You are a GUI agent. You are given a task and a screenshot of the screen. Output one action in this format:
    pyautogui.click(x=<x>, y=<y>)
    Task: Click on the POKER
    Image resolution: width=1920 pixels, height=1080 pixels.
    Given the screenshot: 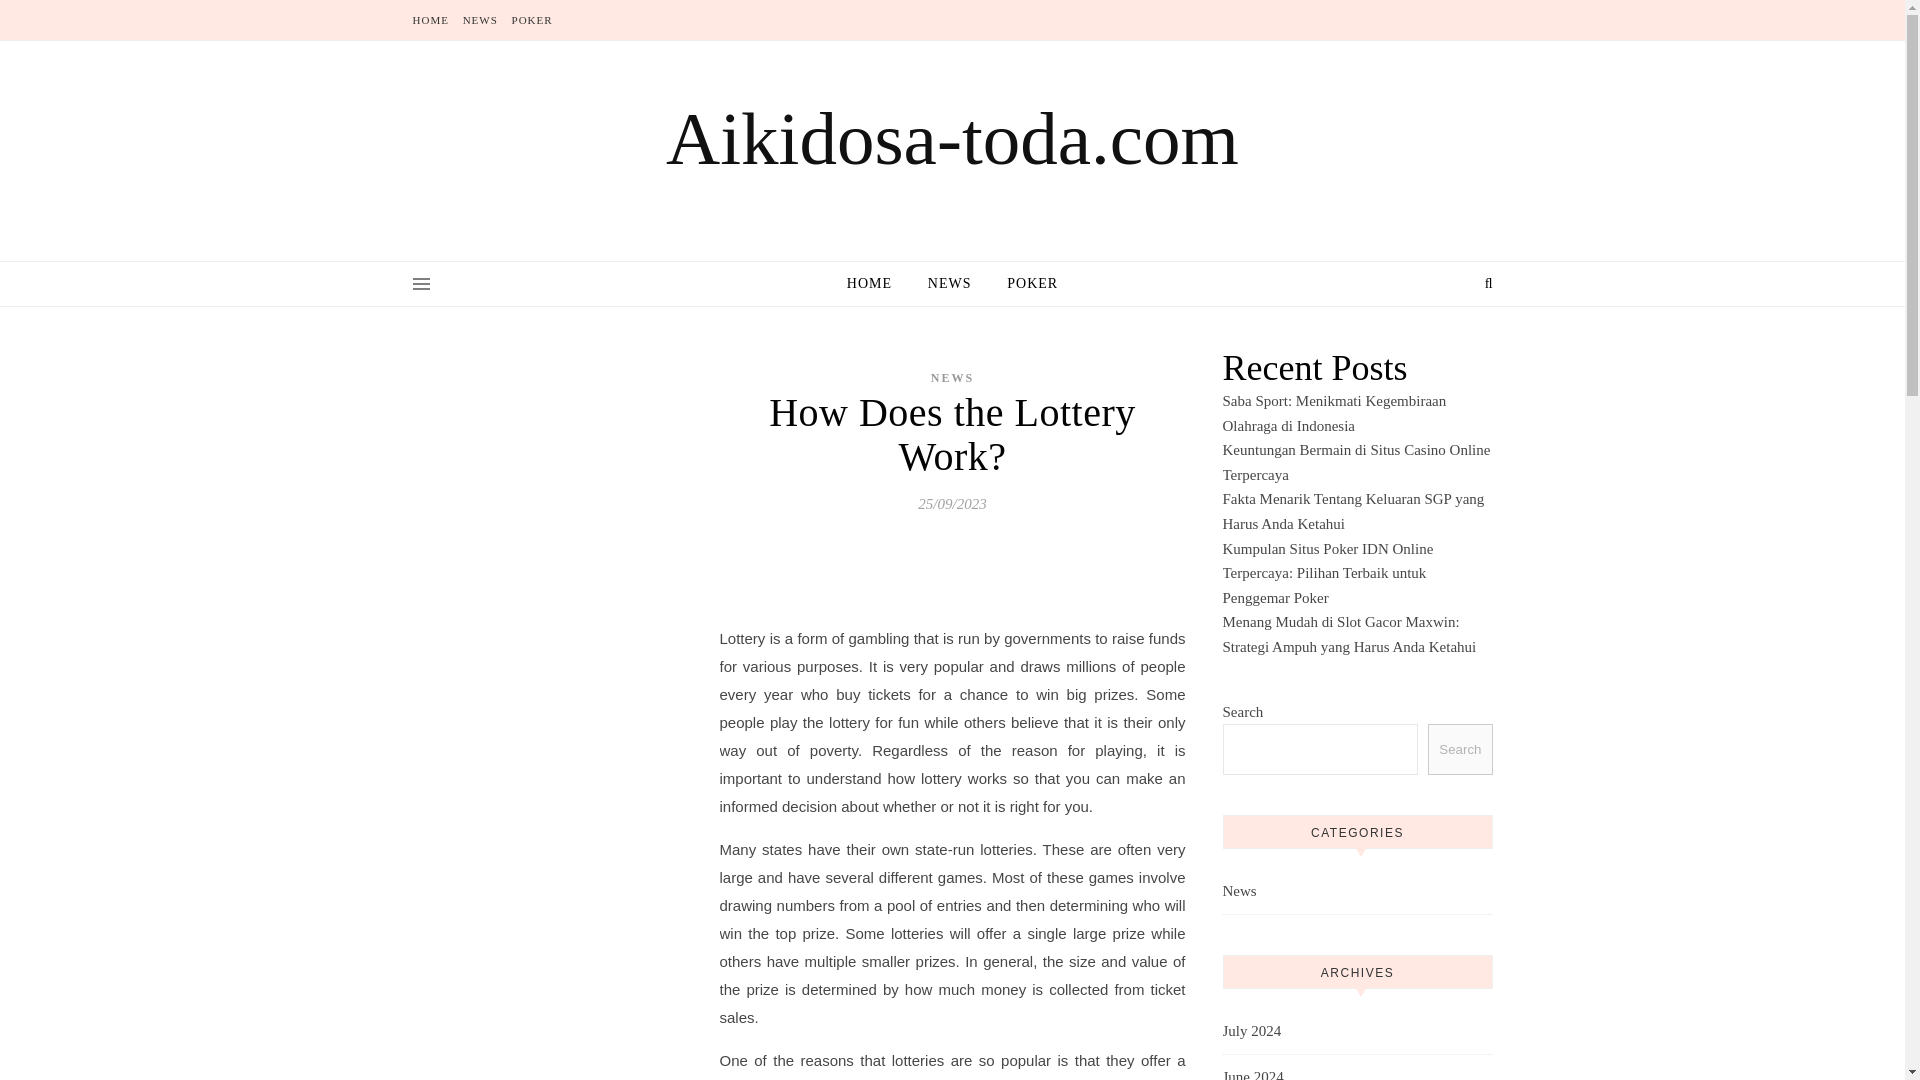 What is the action you would take?
    pyautogui.click(x=1024, y=284)
    